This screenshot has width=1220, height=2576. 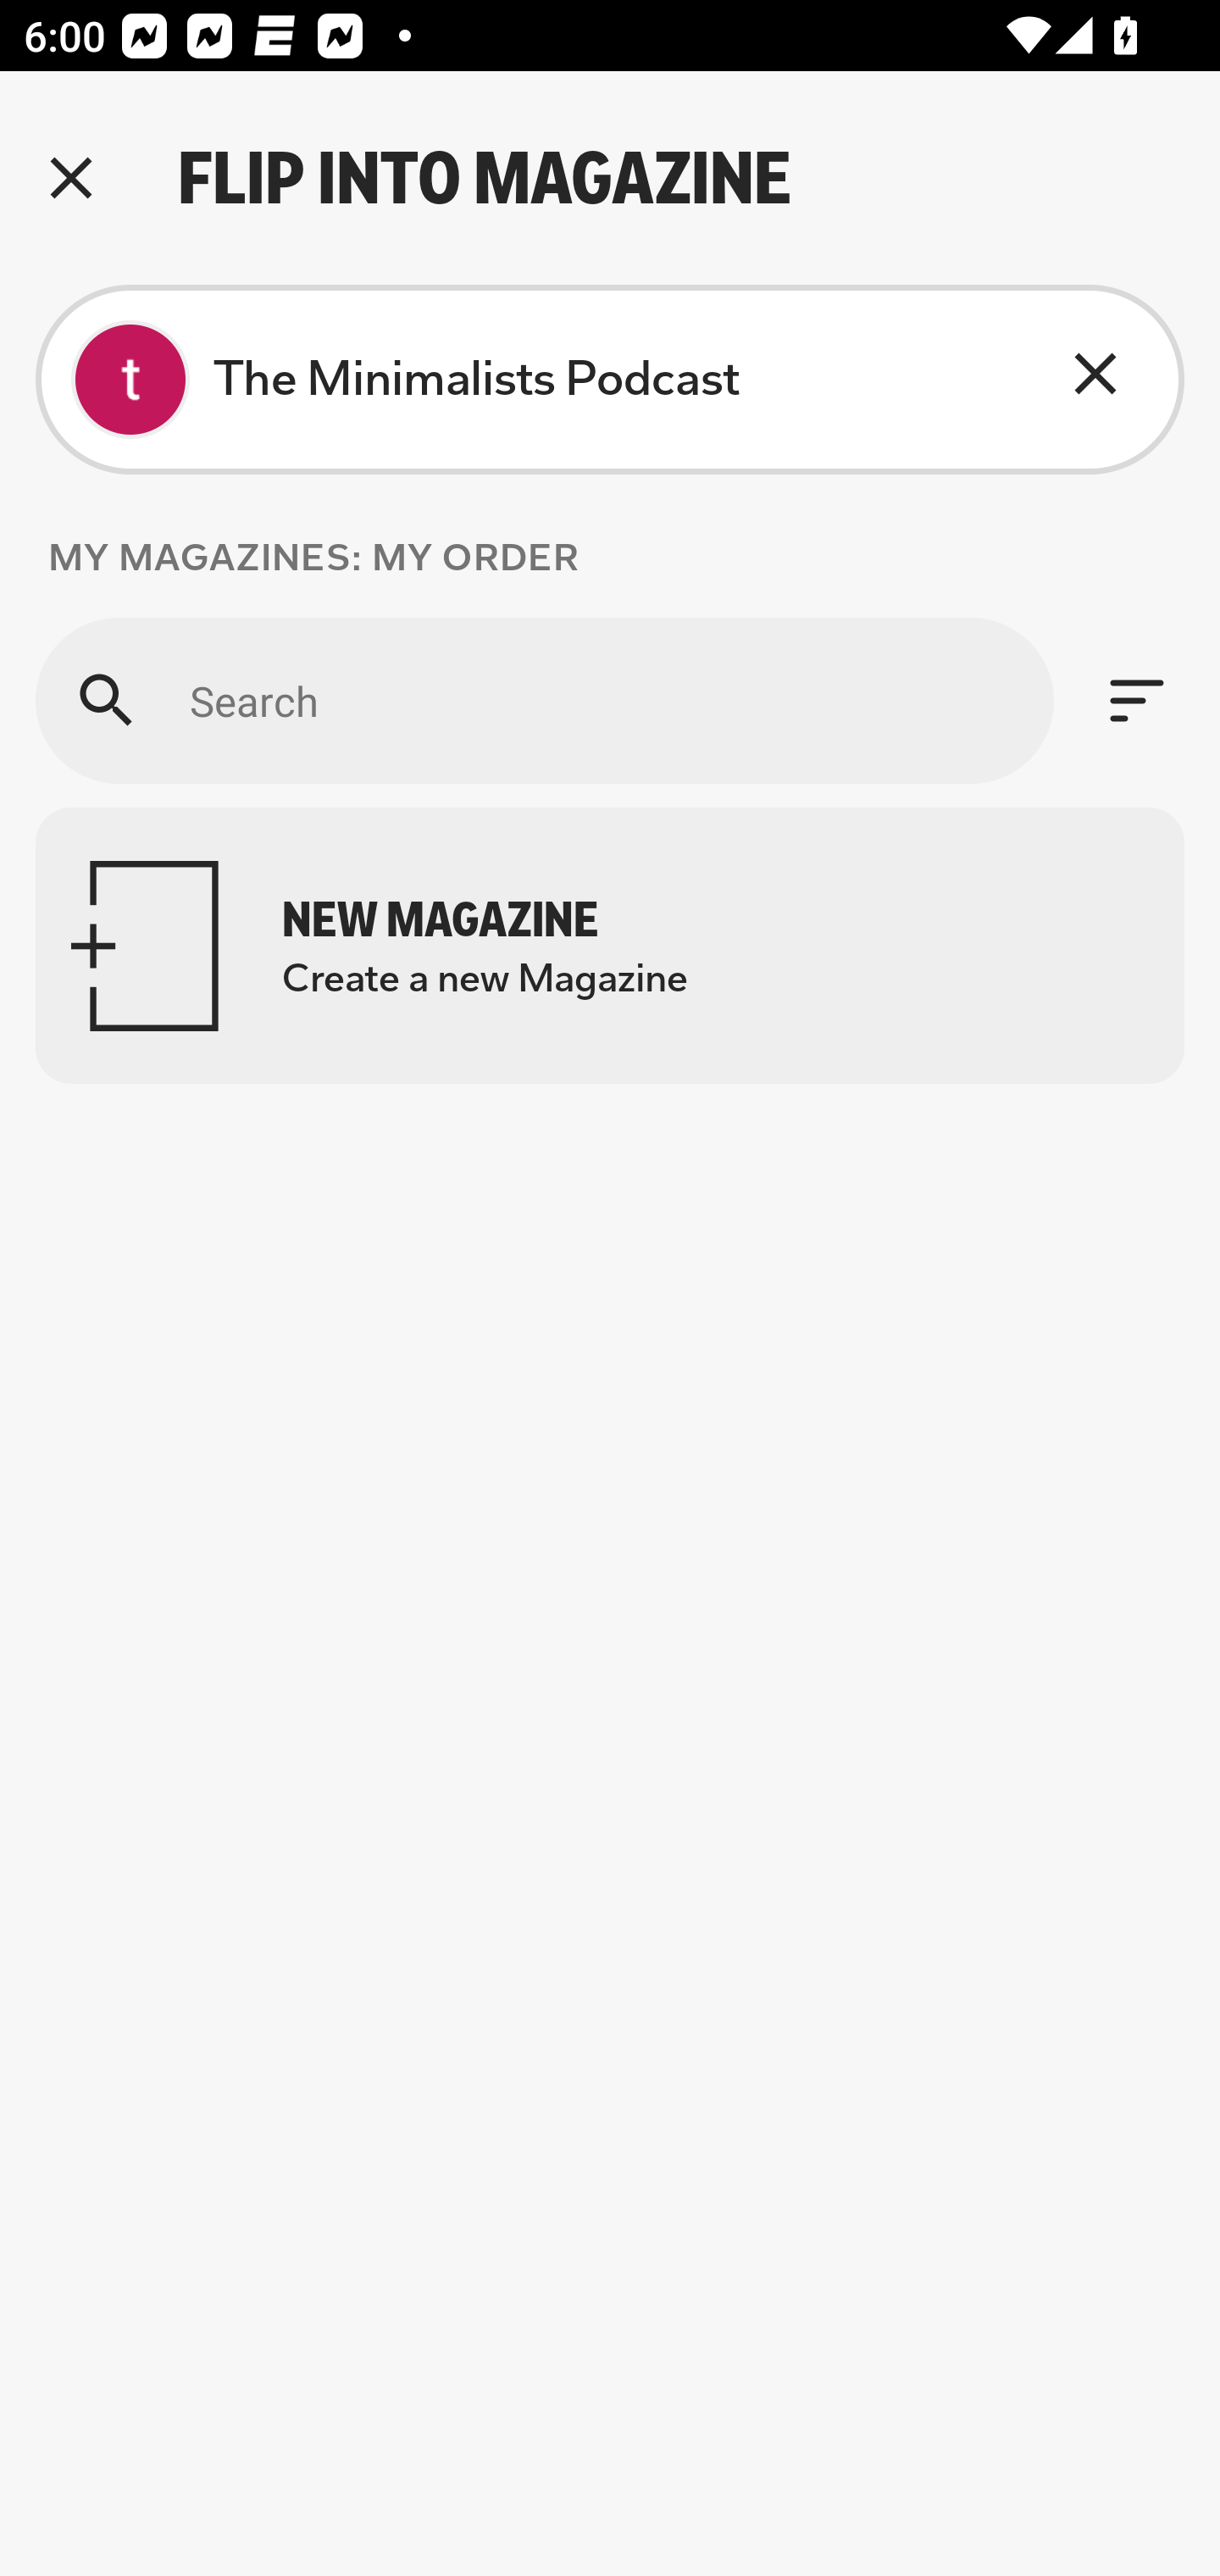 What do you see at coordinates (544, 700) in the screenshot?
I see `Search` at bounding box center [544, 700].